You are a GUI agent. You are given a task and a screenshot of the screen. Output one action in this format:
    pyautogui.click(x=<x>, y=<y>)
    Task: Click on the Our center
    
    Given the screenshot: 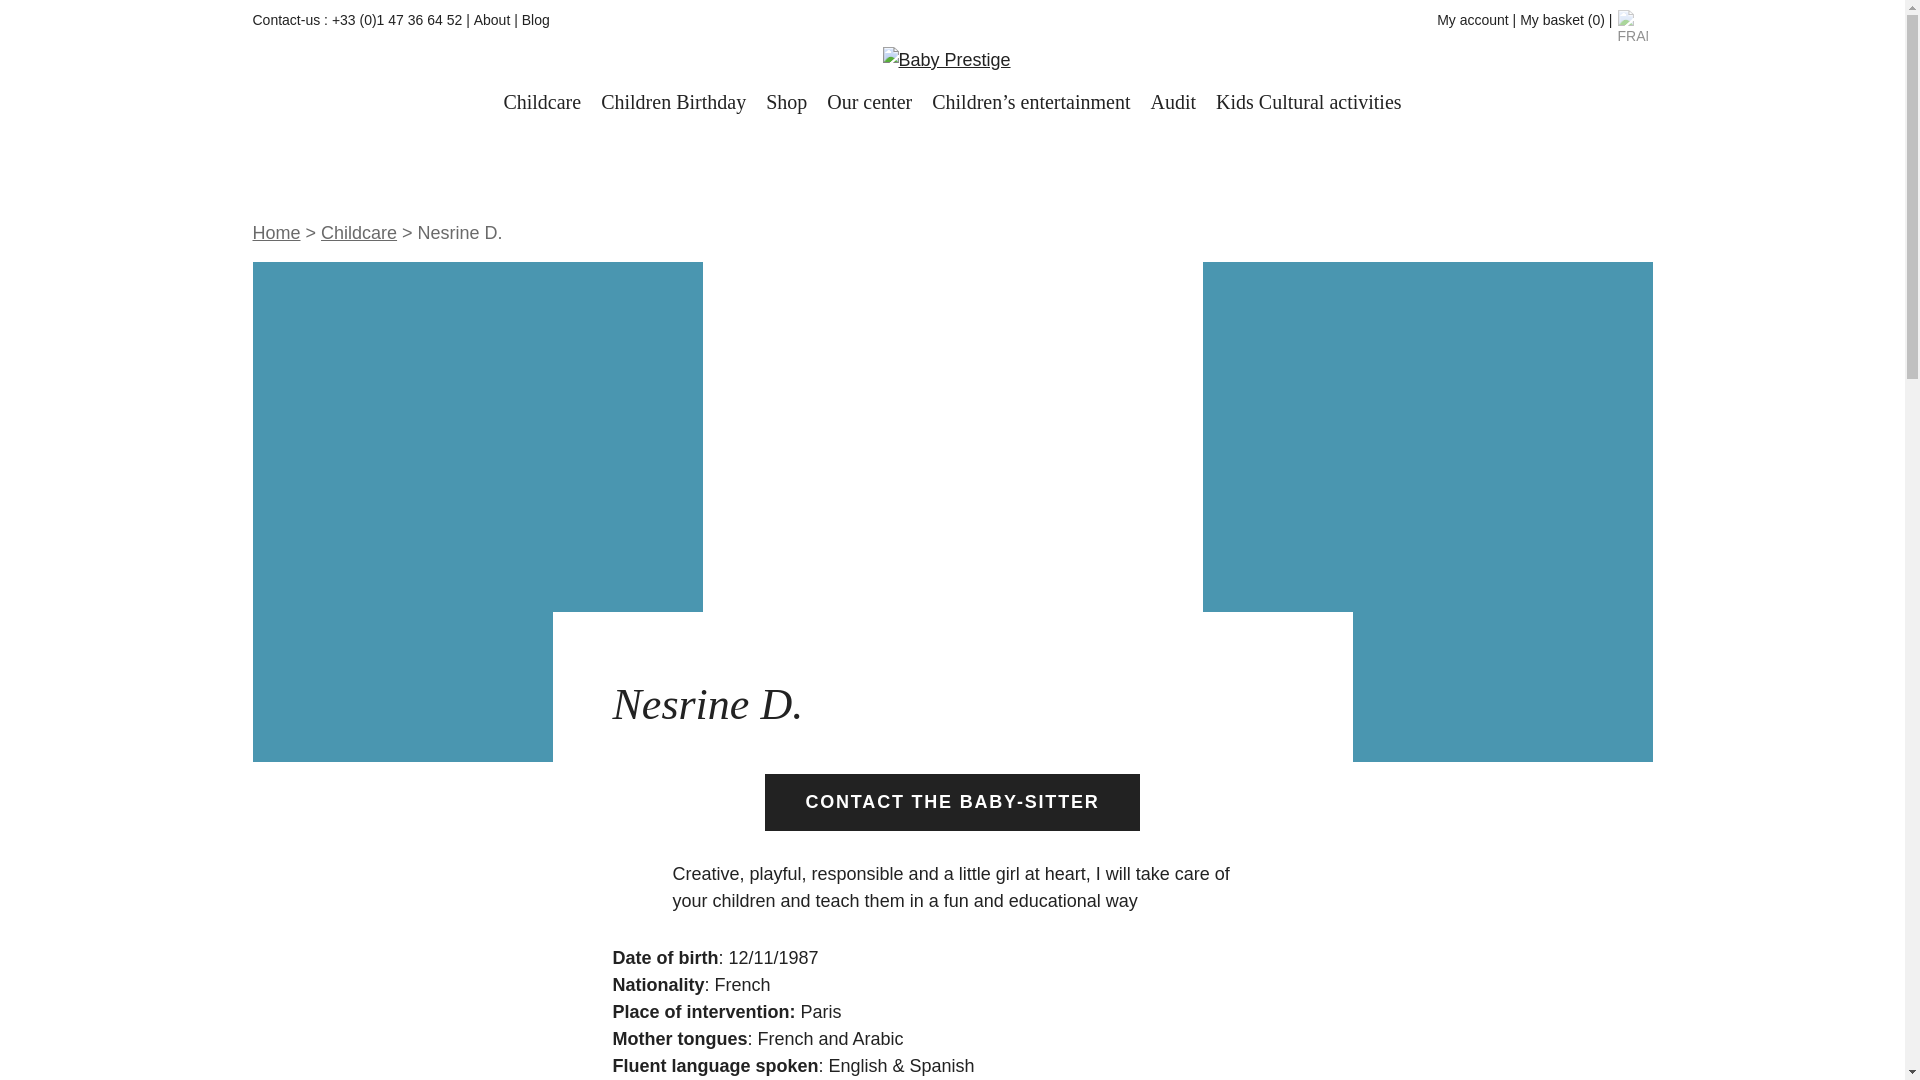 What is the action you would take?
    pyautogui.click(x=870, y=104)
    